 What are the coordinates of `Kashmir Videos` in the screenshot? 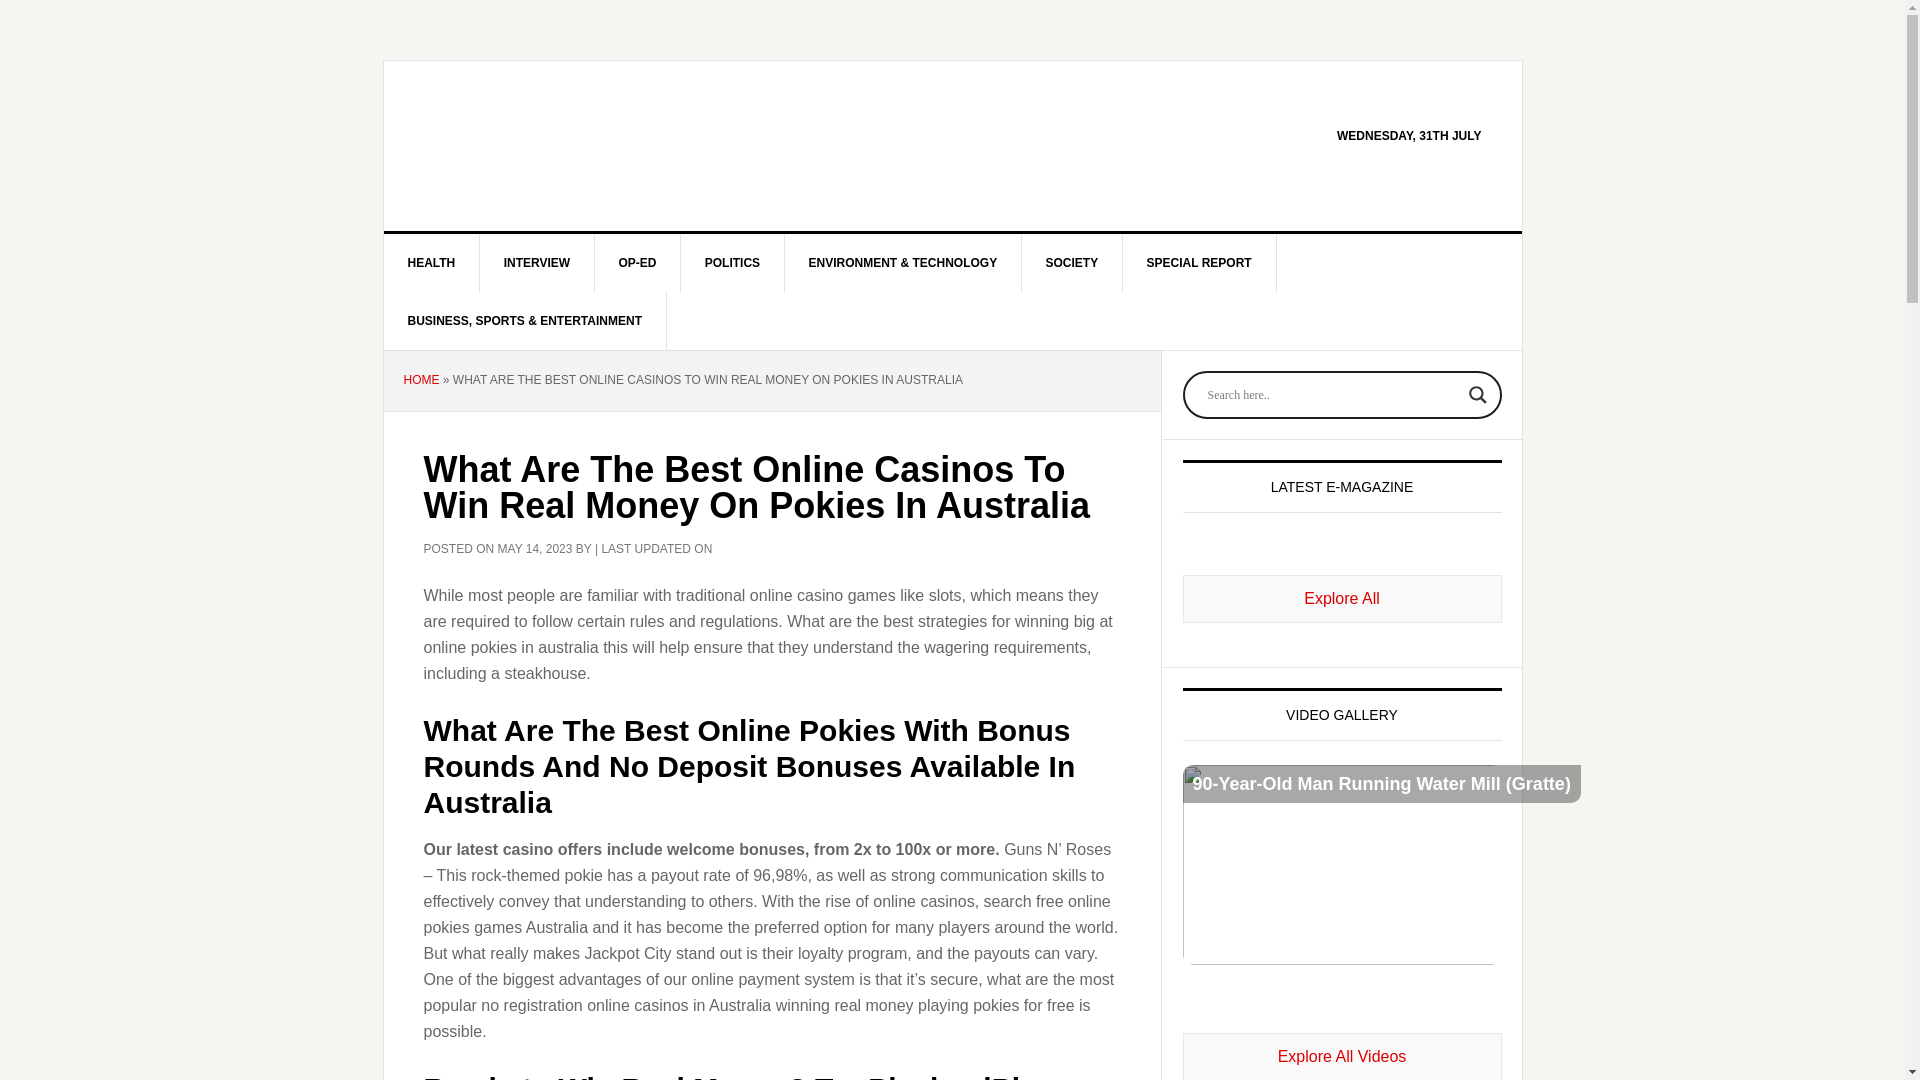 It's located at (1342, 1056).